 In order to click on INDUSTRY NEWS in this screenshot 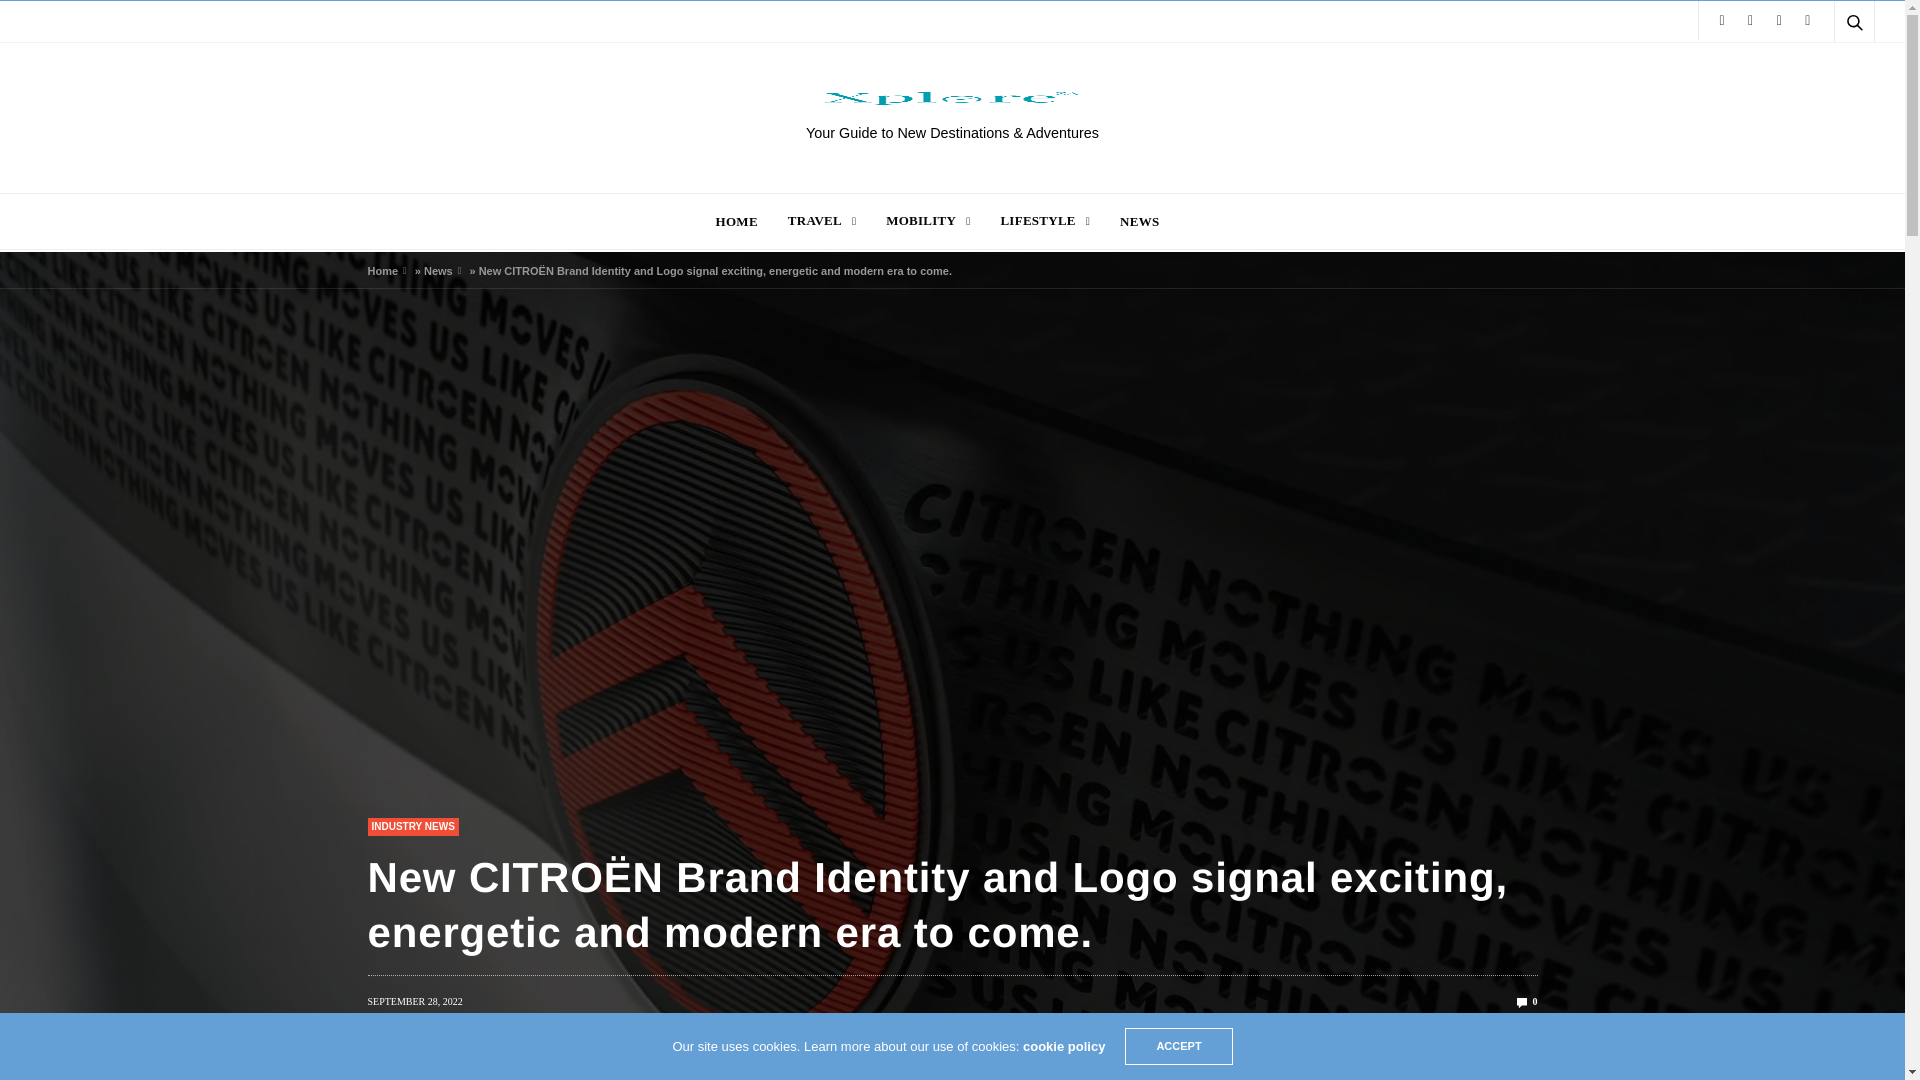, I will do `click(413, 826)`.